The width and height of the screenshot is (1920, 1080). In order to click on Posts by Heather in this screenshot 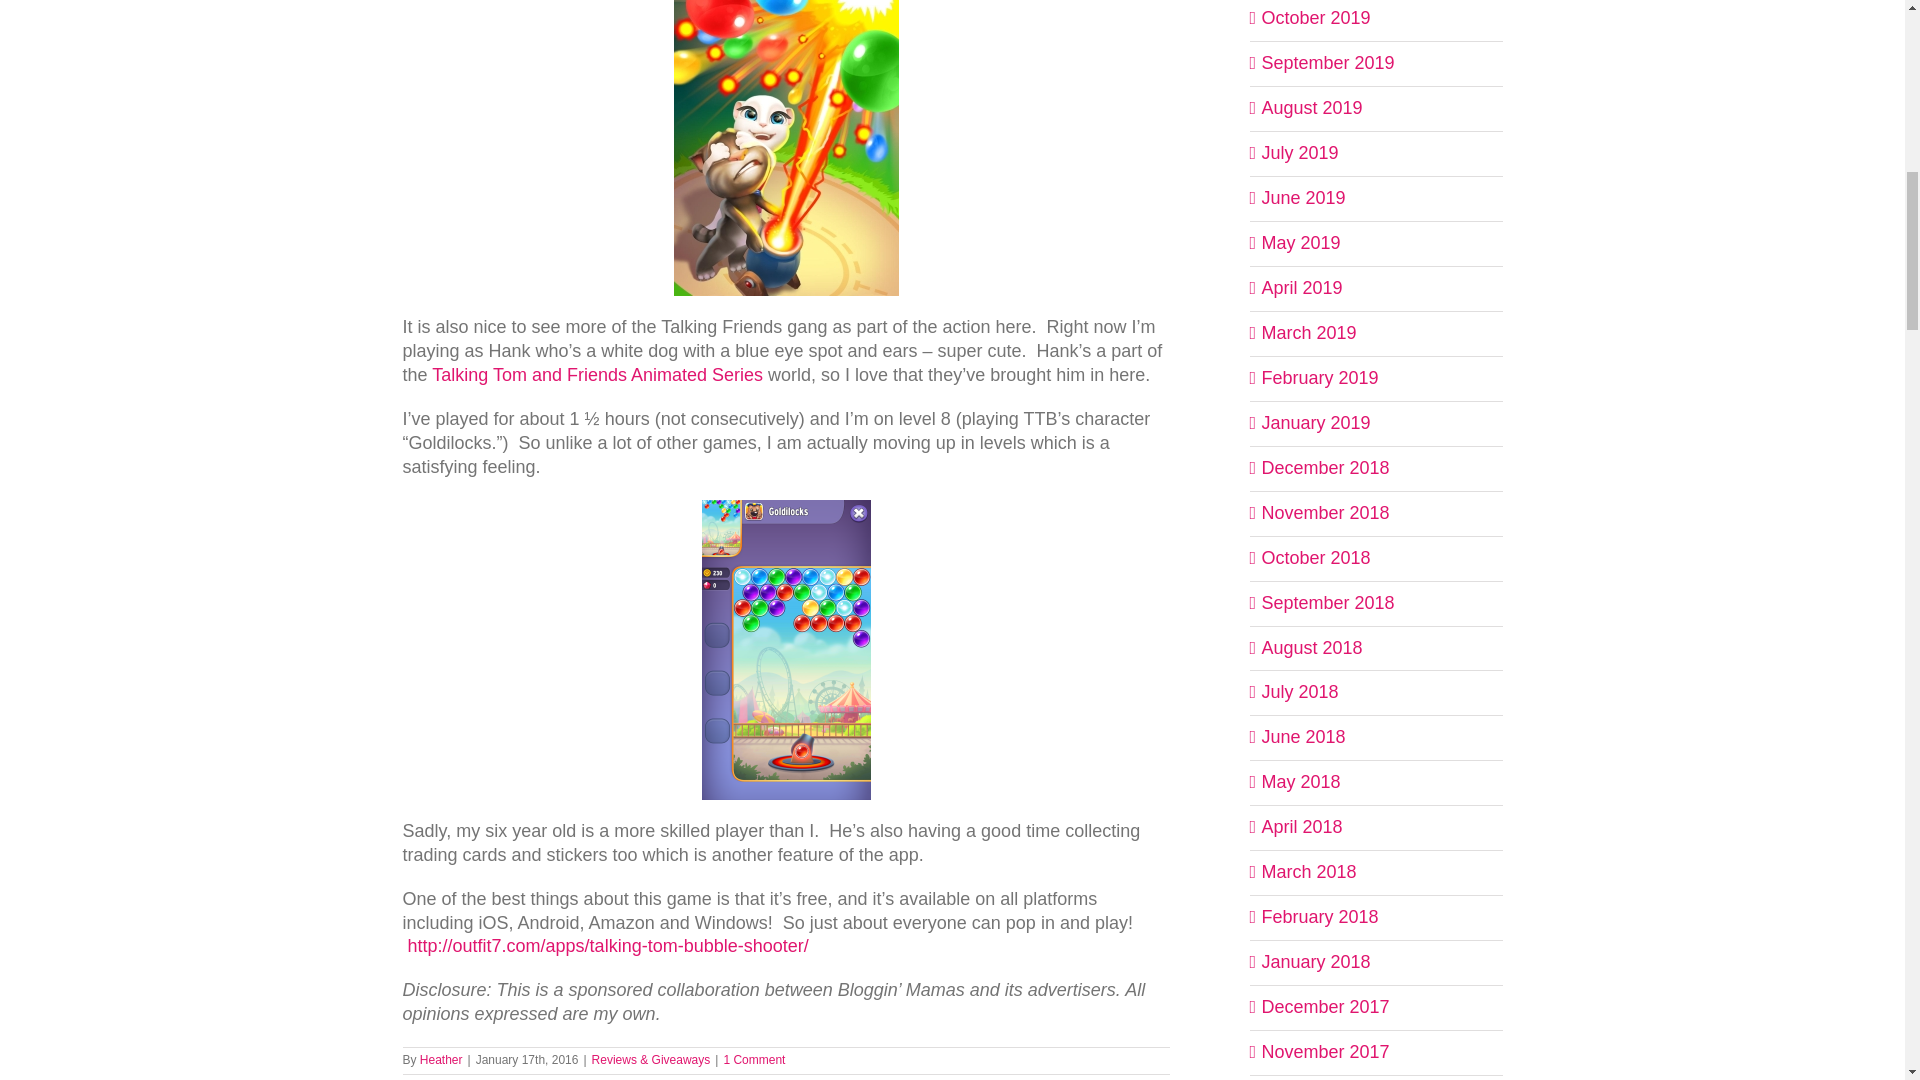, I will do `click(441, 1060)`.